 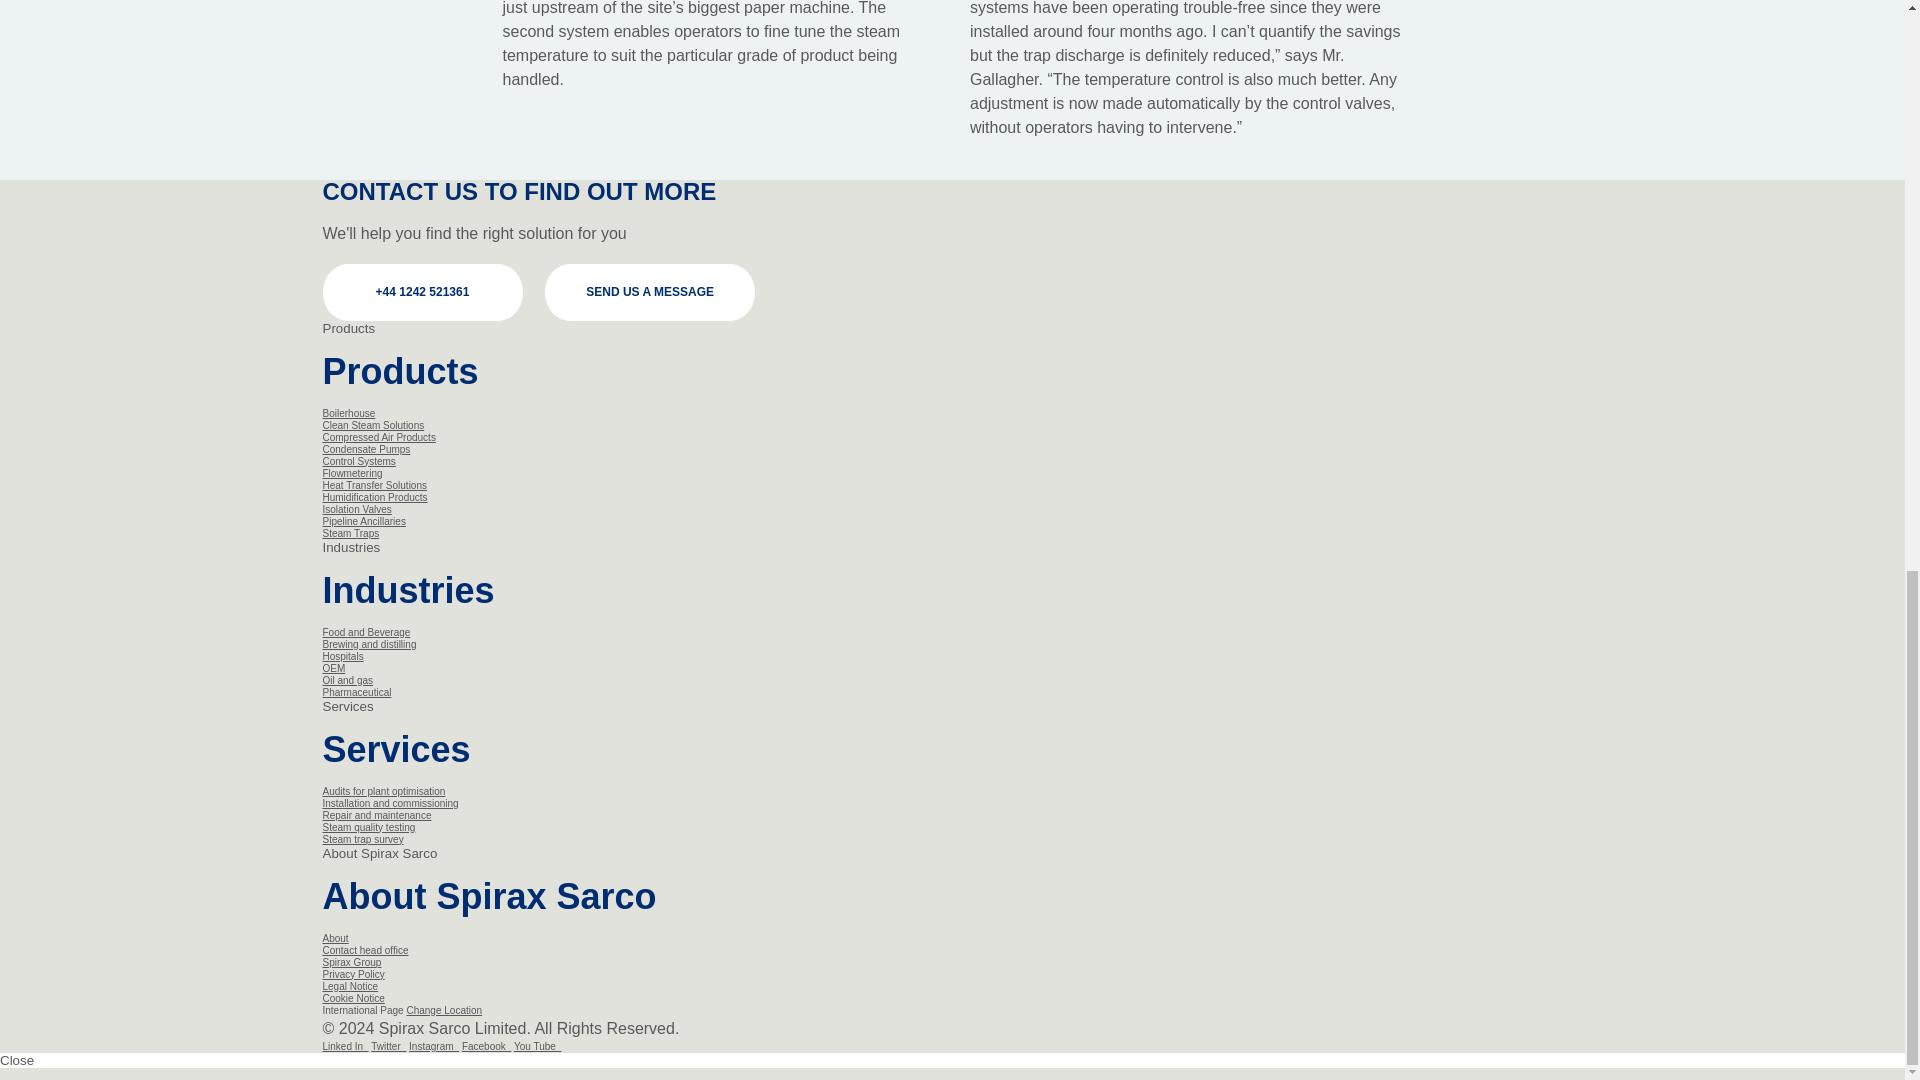 I want to click on Services, so click(x=347, y=706).